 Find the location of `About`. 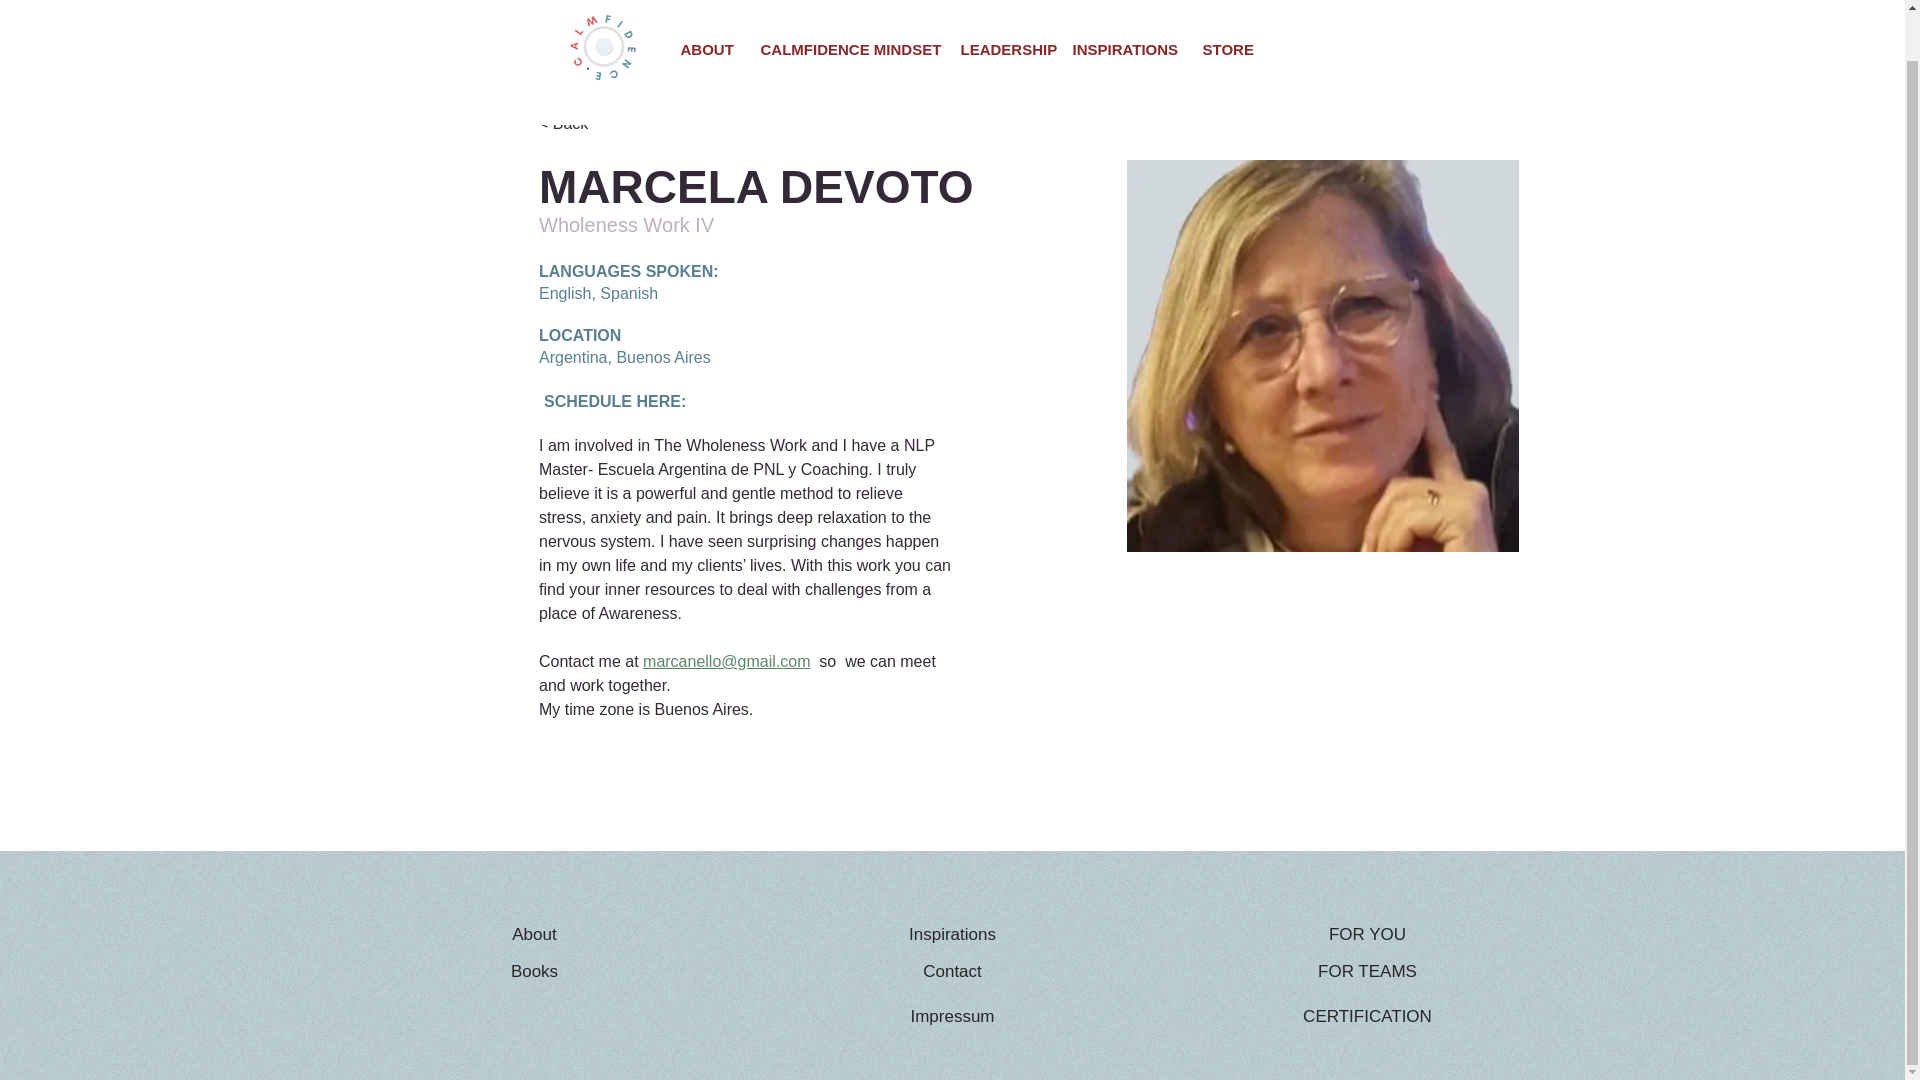

About is located at coordinates (535, 934).